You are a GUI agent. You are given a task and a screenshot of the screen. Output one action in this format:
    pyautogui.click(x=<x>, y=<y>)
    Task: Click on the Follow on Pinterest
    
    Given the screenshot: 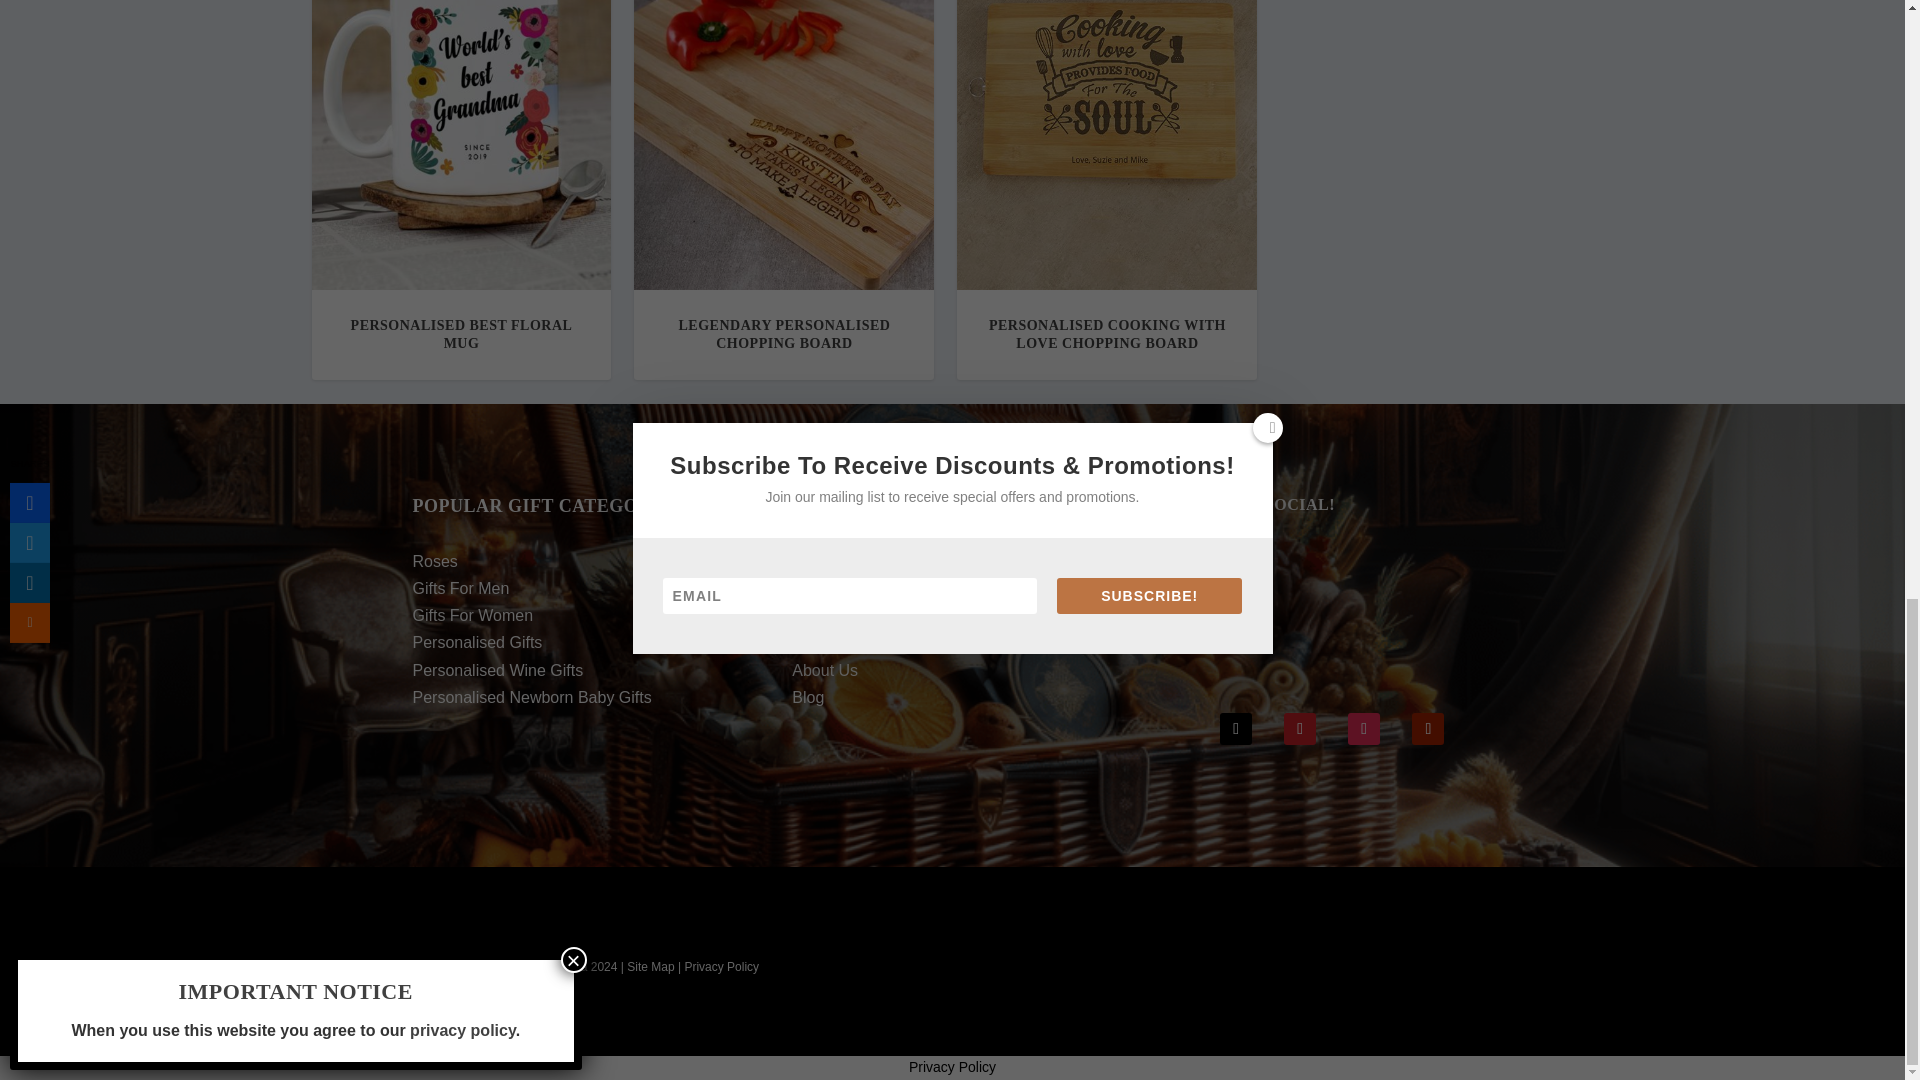 What is the action you would take?
    pyautogui.click(x=1300, y=728)
    